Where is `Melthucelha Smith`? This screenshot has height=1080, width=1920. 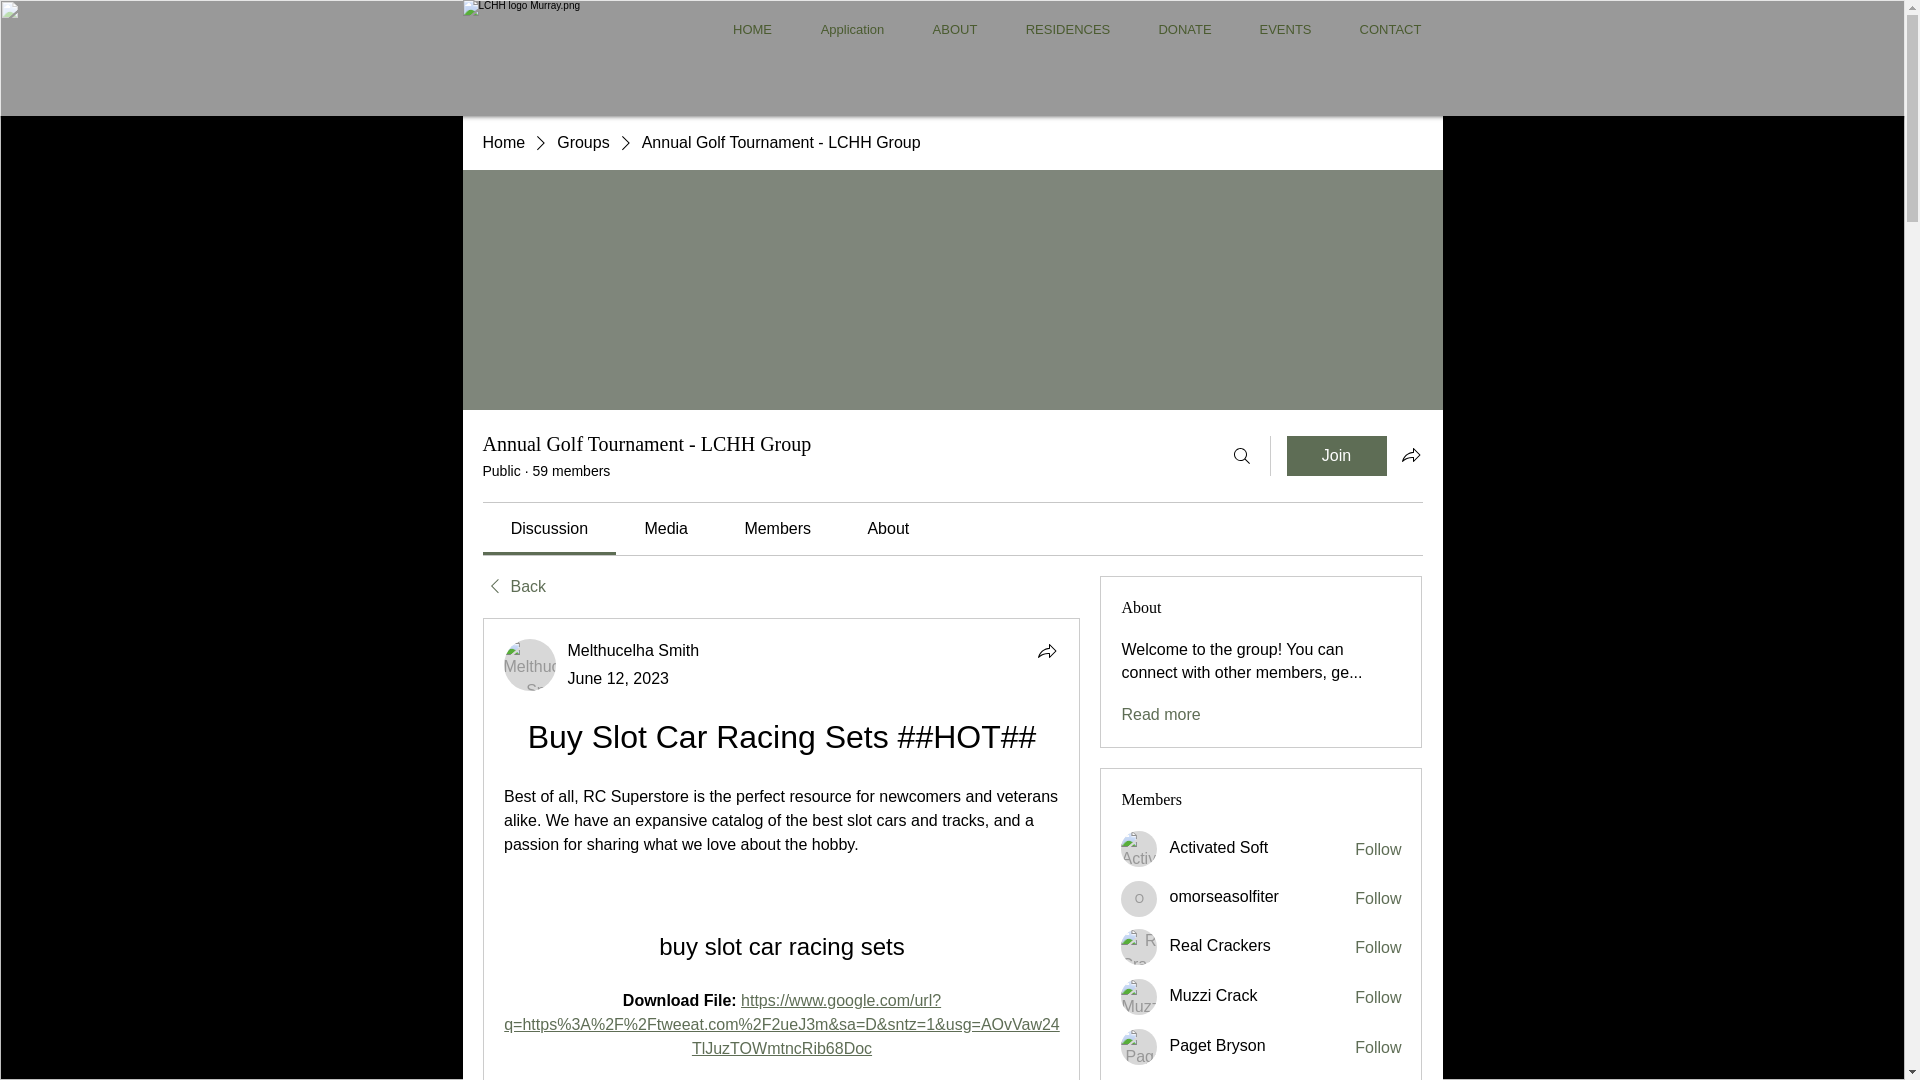
Melthucelha Smith is located at coordinates (634, 650).